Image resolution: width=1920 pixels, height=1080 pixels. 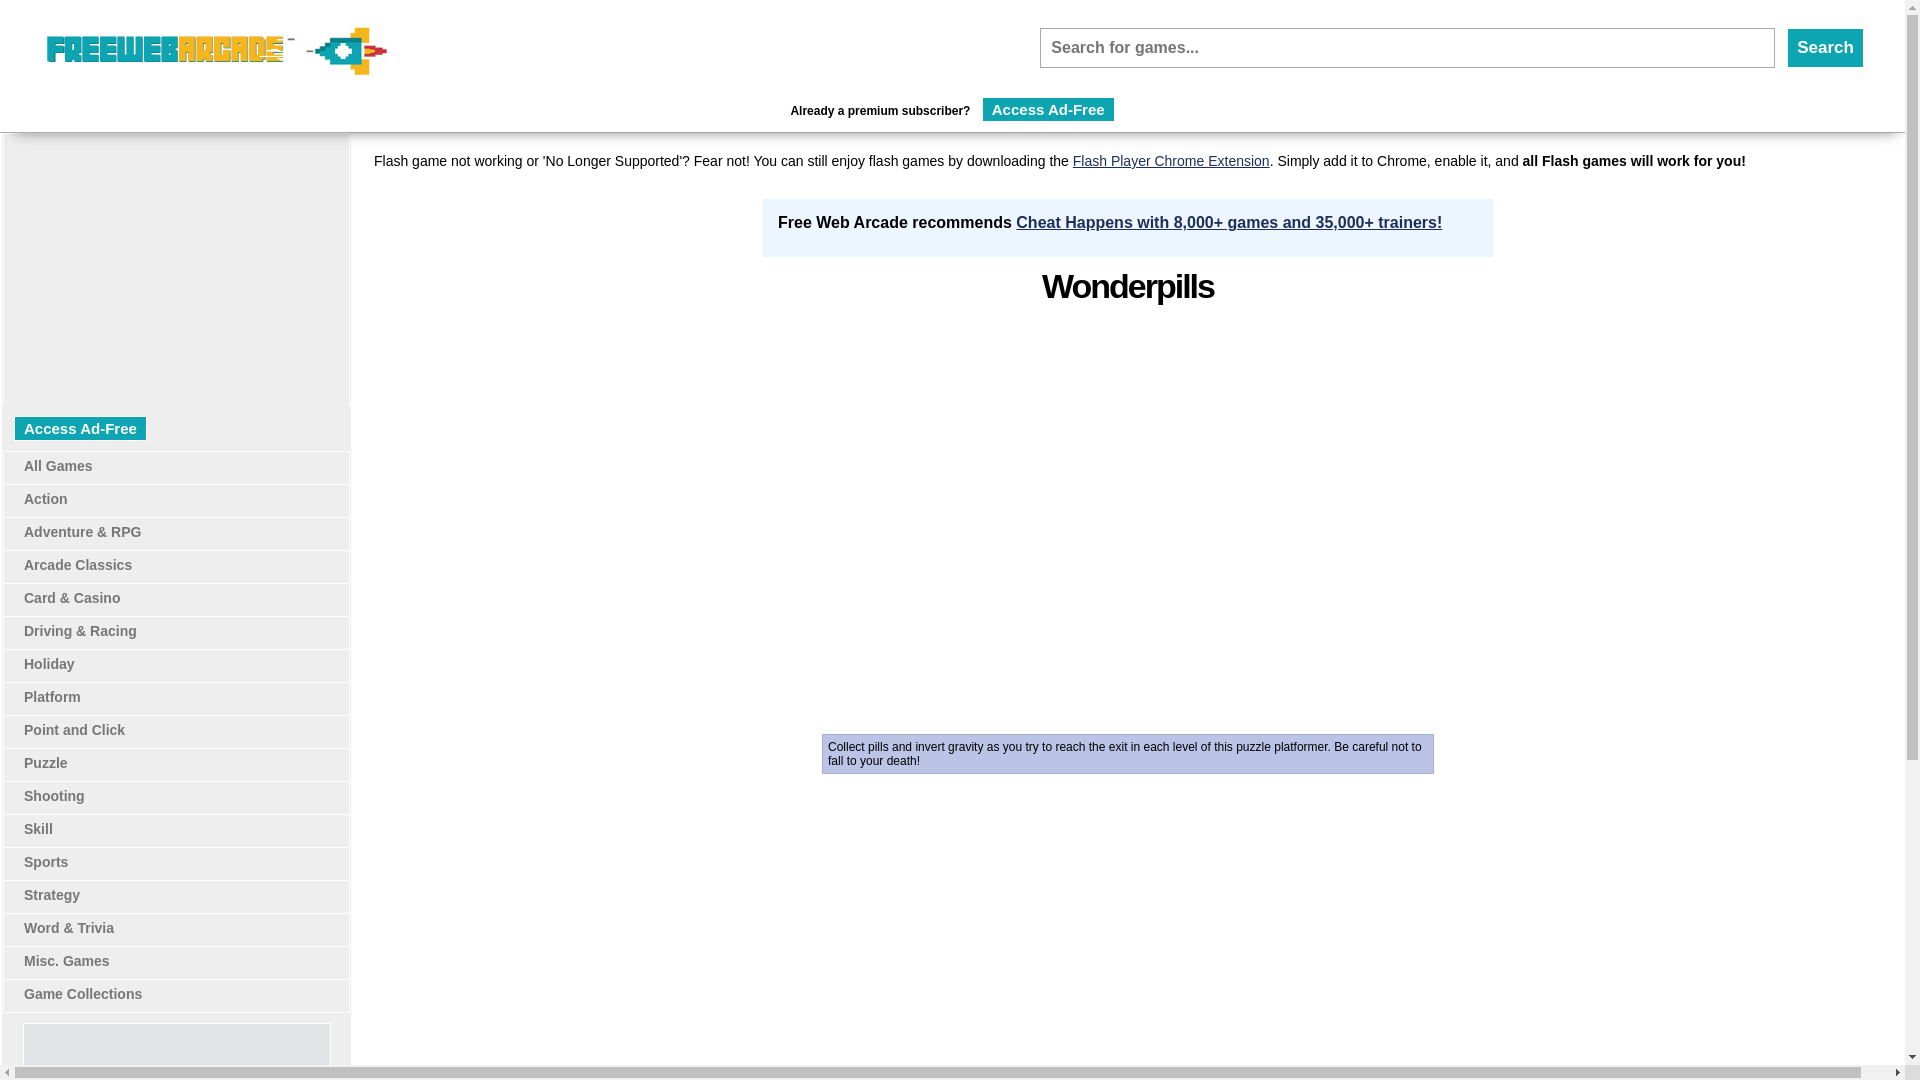 I want to click on Flash Player Chrome Extension, so click(x=1171, y=160).